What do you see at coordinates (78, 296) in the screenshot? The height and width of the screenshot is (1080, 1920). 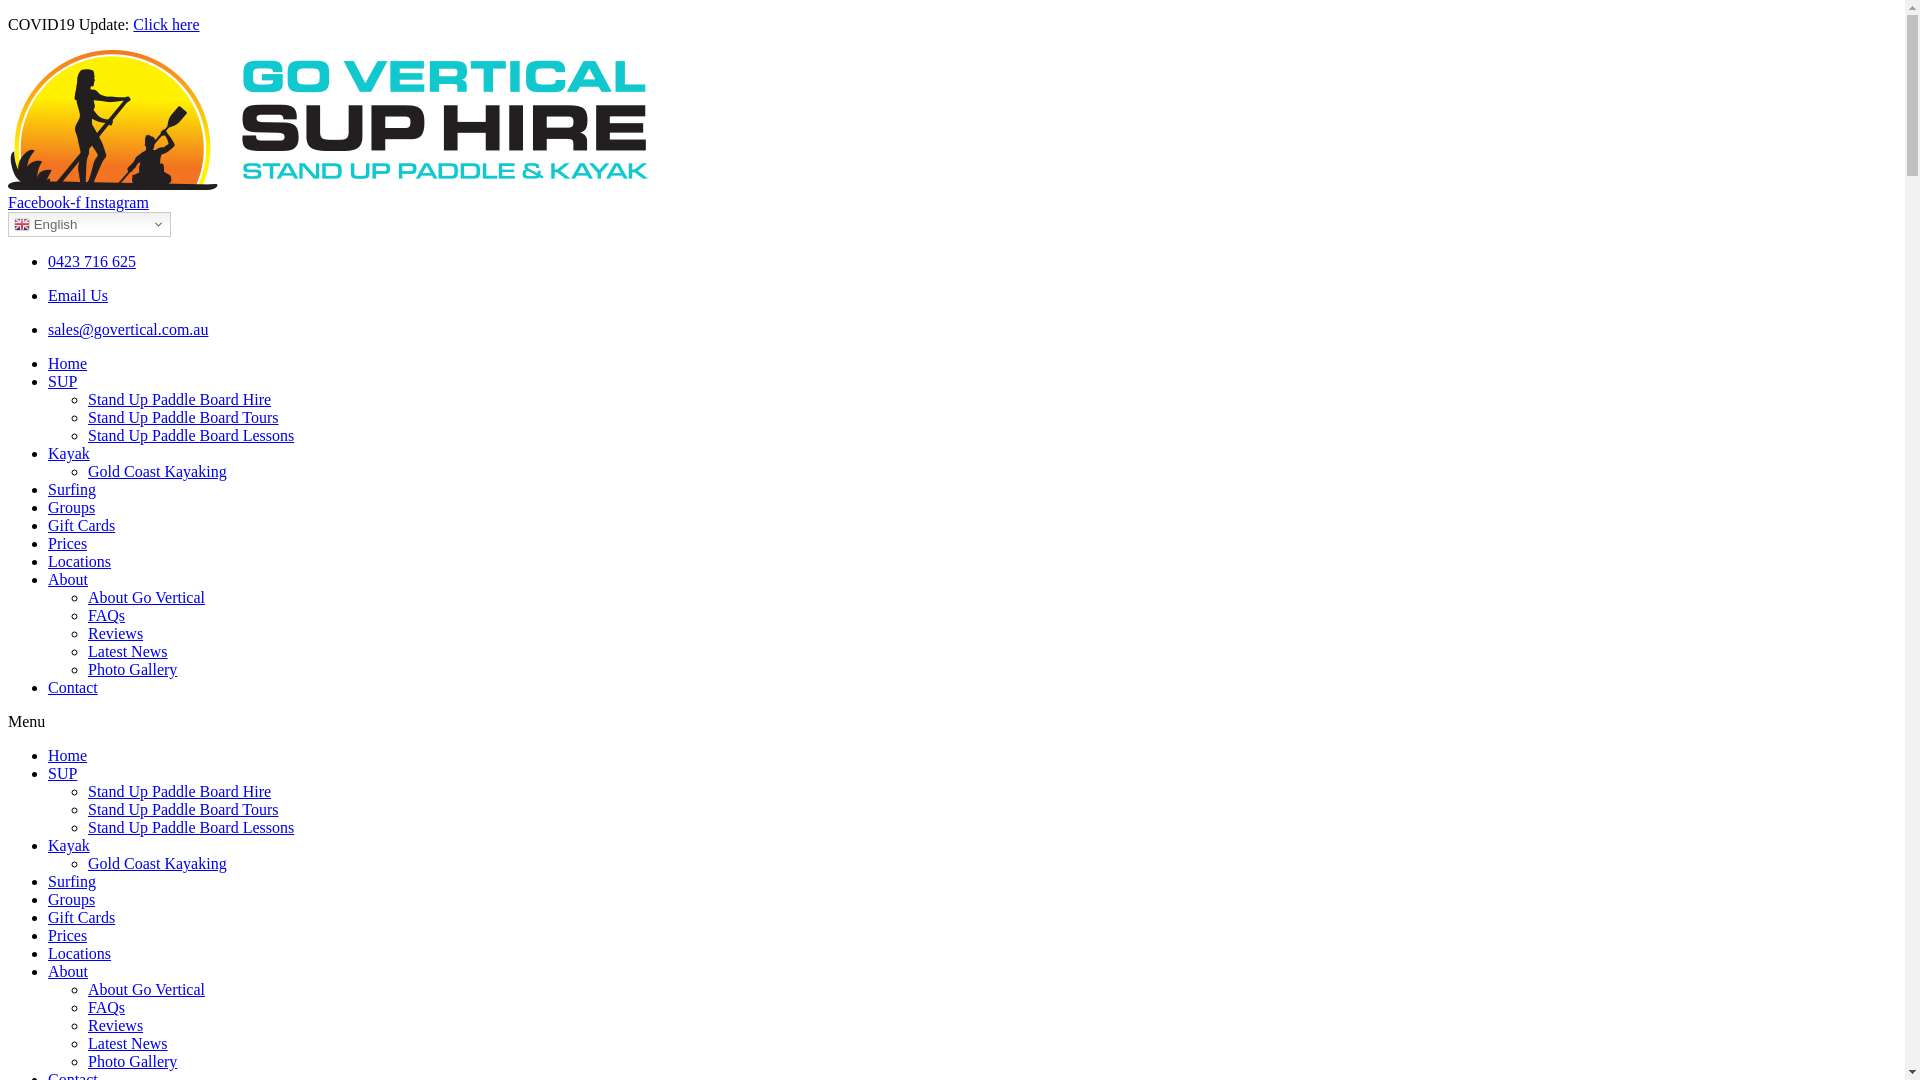 I see `Email Us` at bounding box center [78, 296].